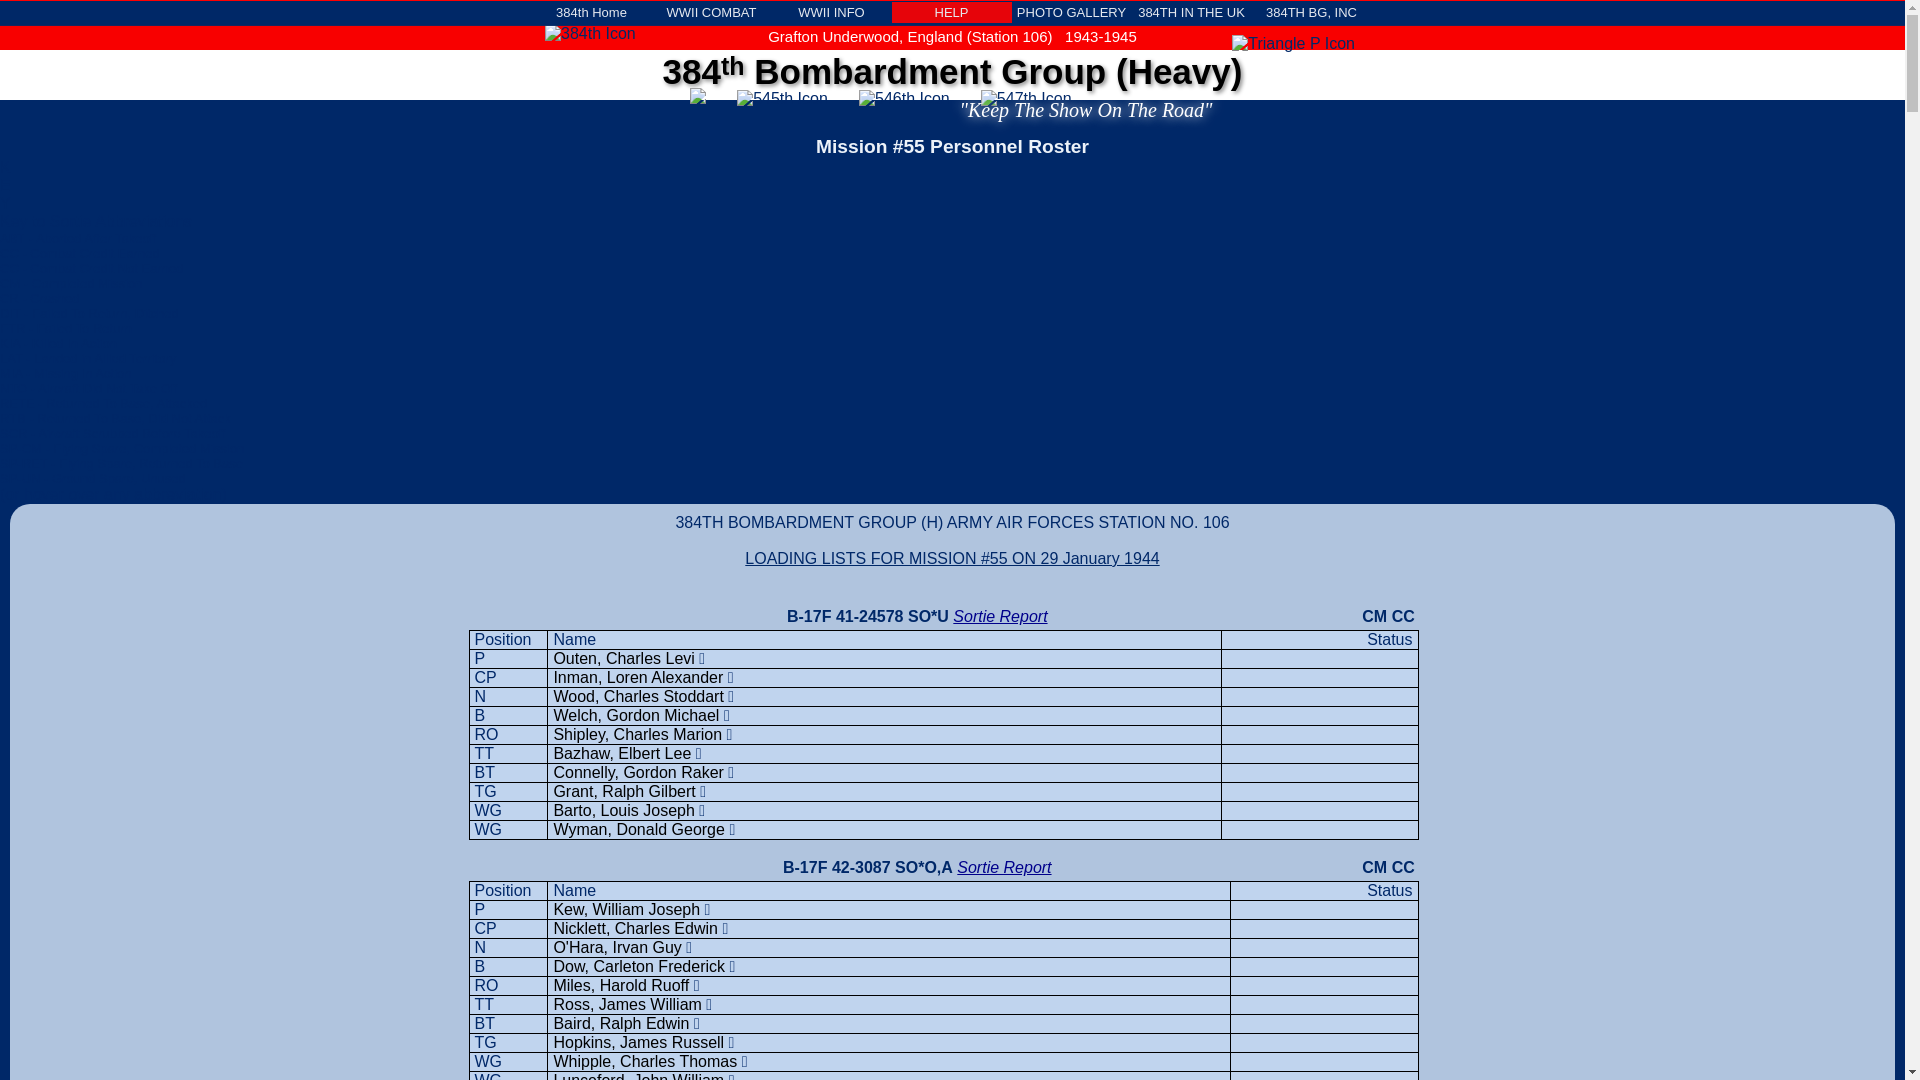 This screenshot has width=1920, height=1080. Describe the element at coordinates (638, 772) in the screenshot. I see `Connelly, Gordon Raker` at that location.